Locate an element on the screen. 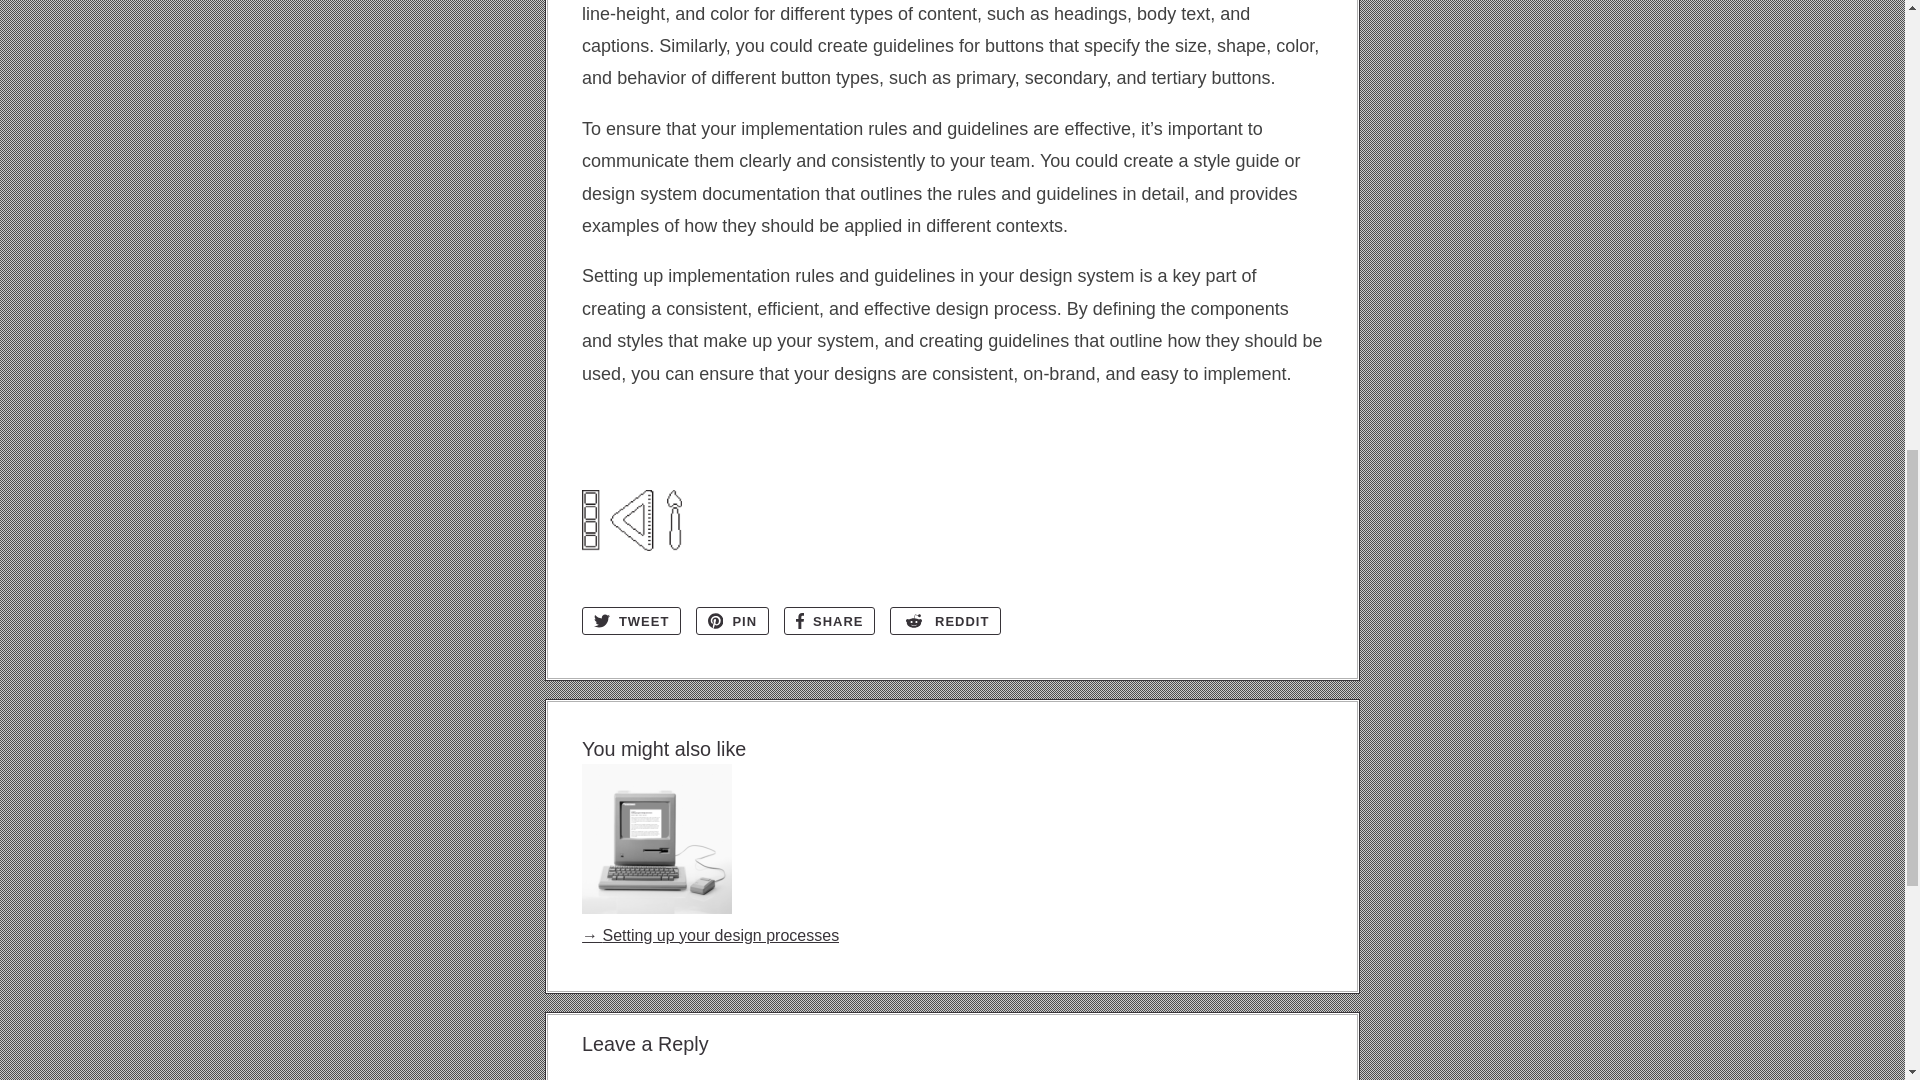 The width and height of the screenshot is (1920, 1080). TWEET is located at coordinates (631, 621).